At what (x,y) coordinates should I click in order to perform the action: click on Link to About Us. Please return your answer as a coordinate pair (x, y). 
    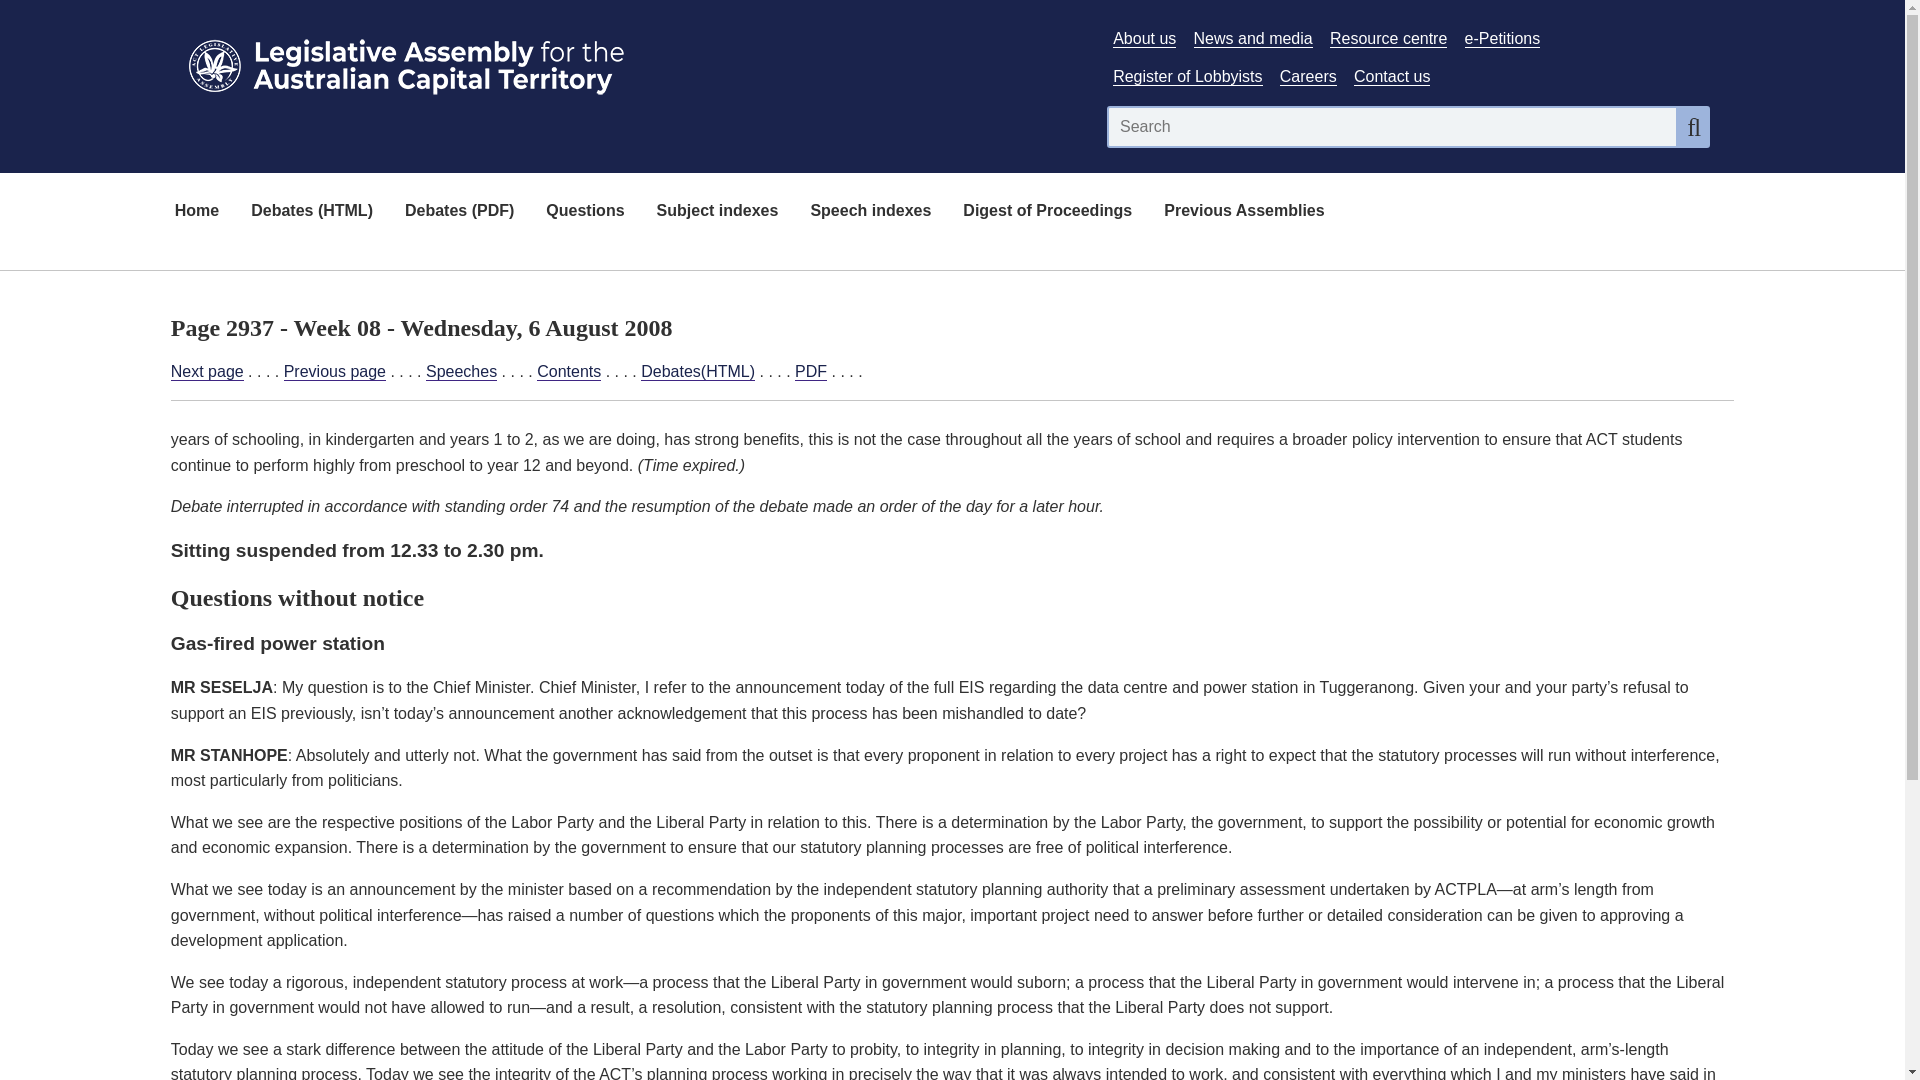
    Looking at the image, I should click on (1144, 38).